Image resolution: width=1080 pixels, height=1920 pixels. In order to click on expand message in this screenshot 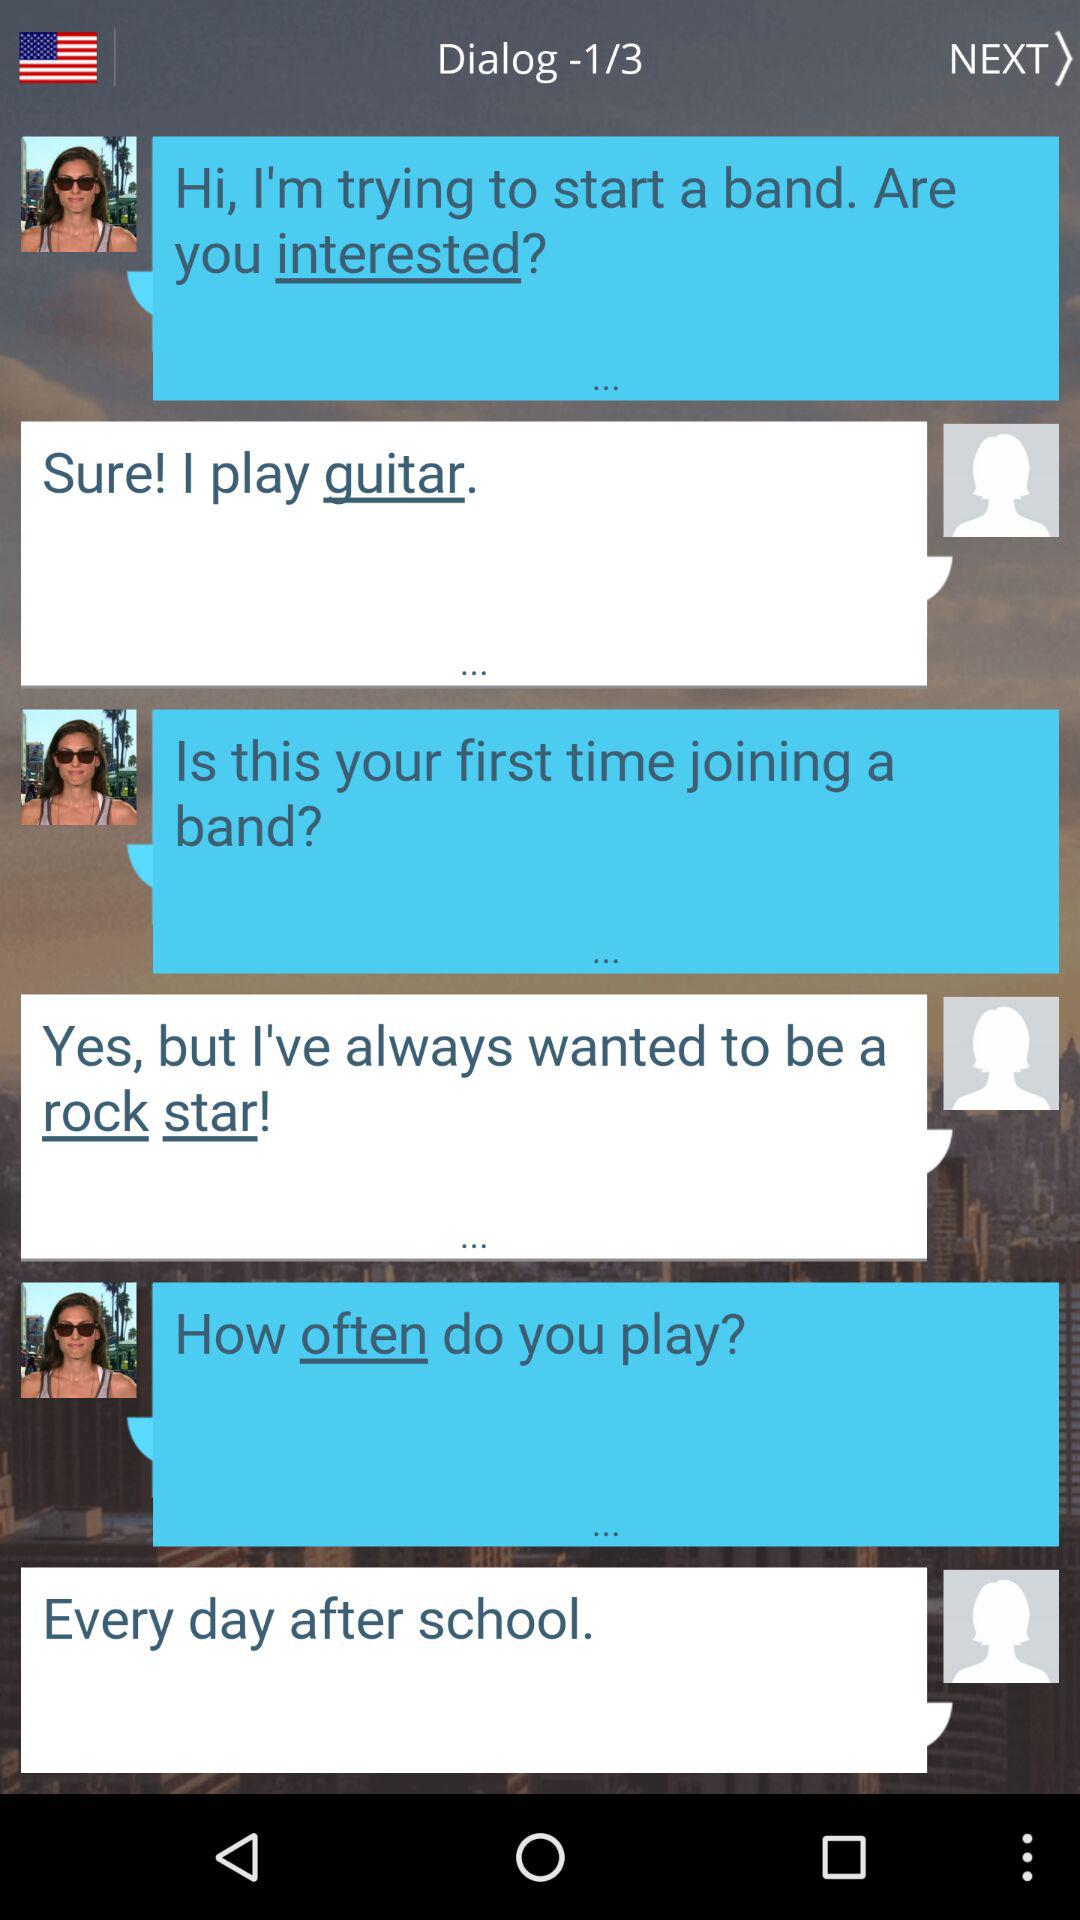, I will do `click(606, 816)`.